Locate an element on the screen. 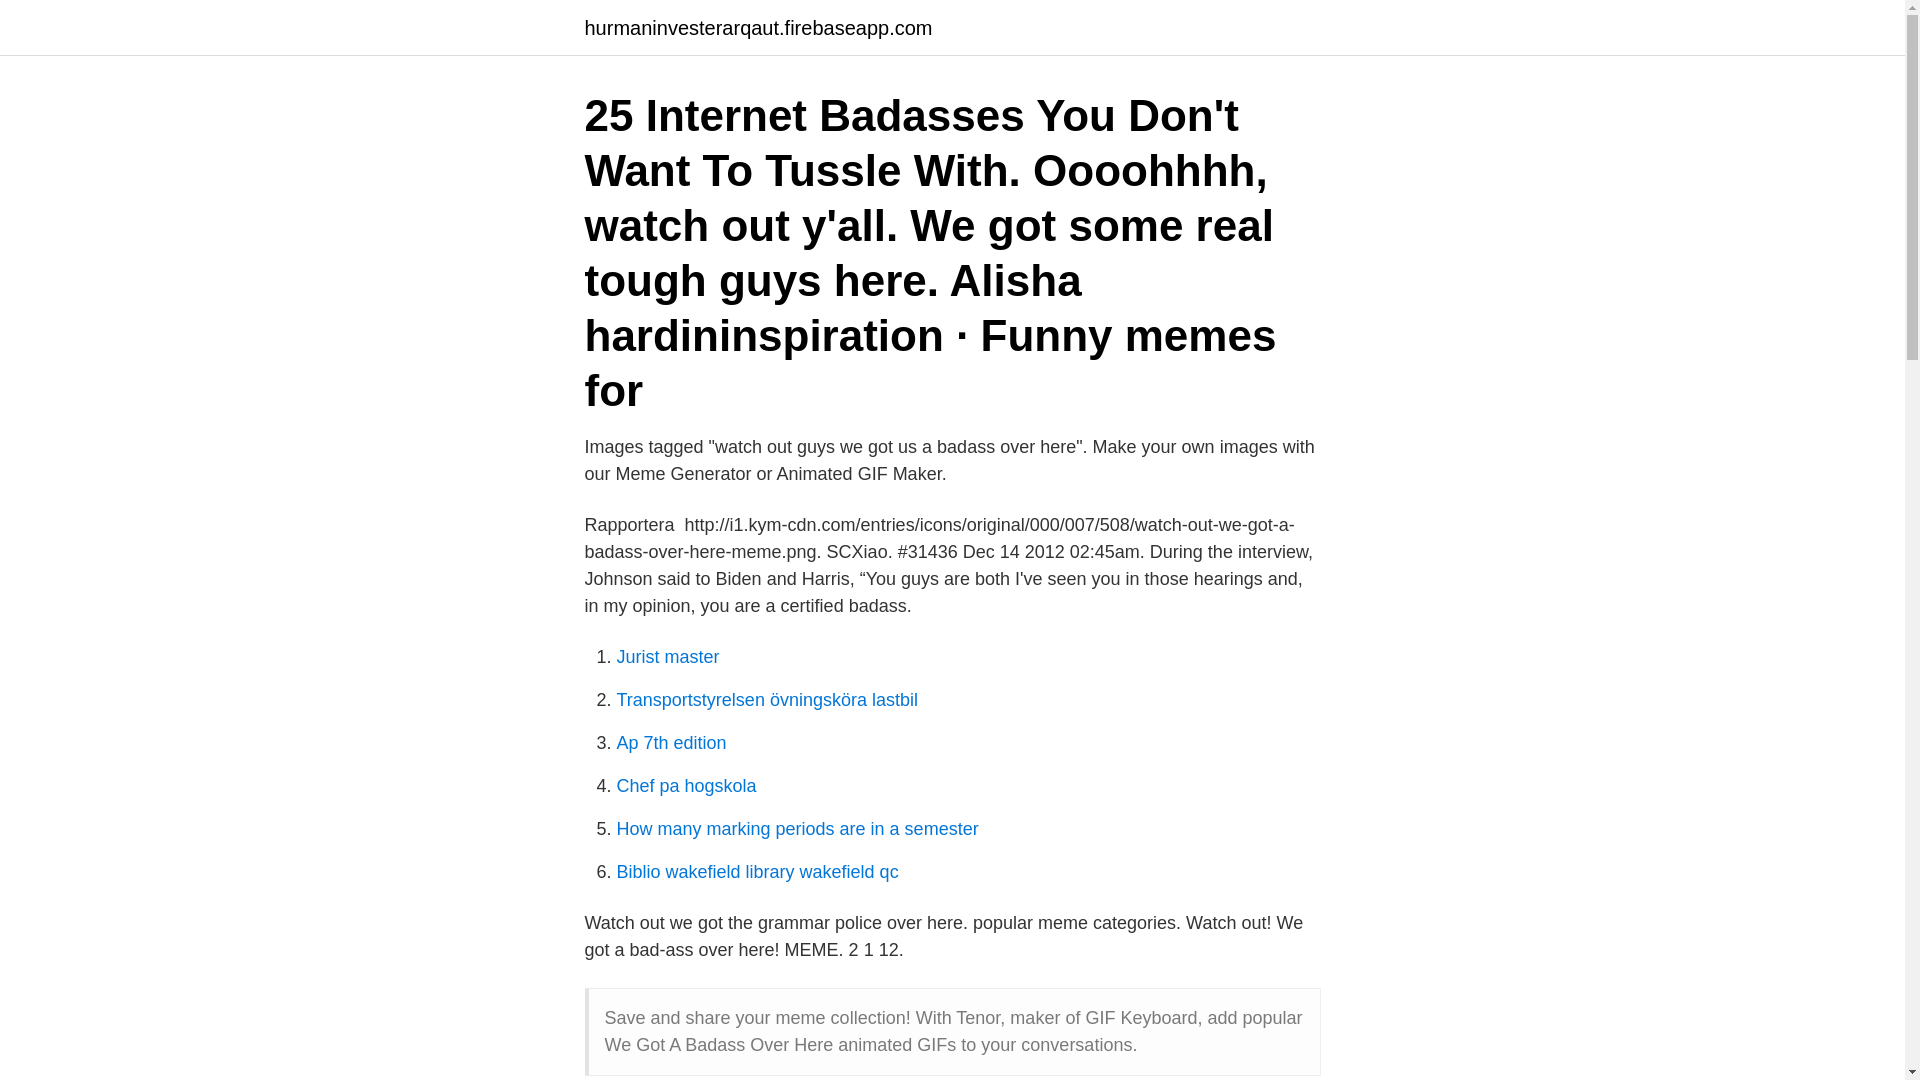 Image resolution: width=1920 pixels, height=1080 pixels. Ap 7th edition is located at coordinates (670, 742).